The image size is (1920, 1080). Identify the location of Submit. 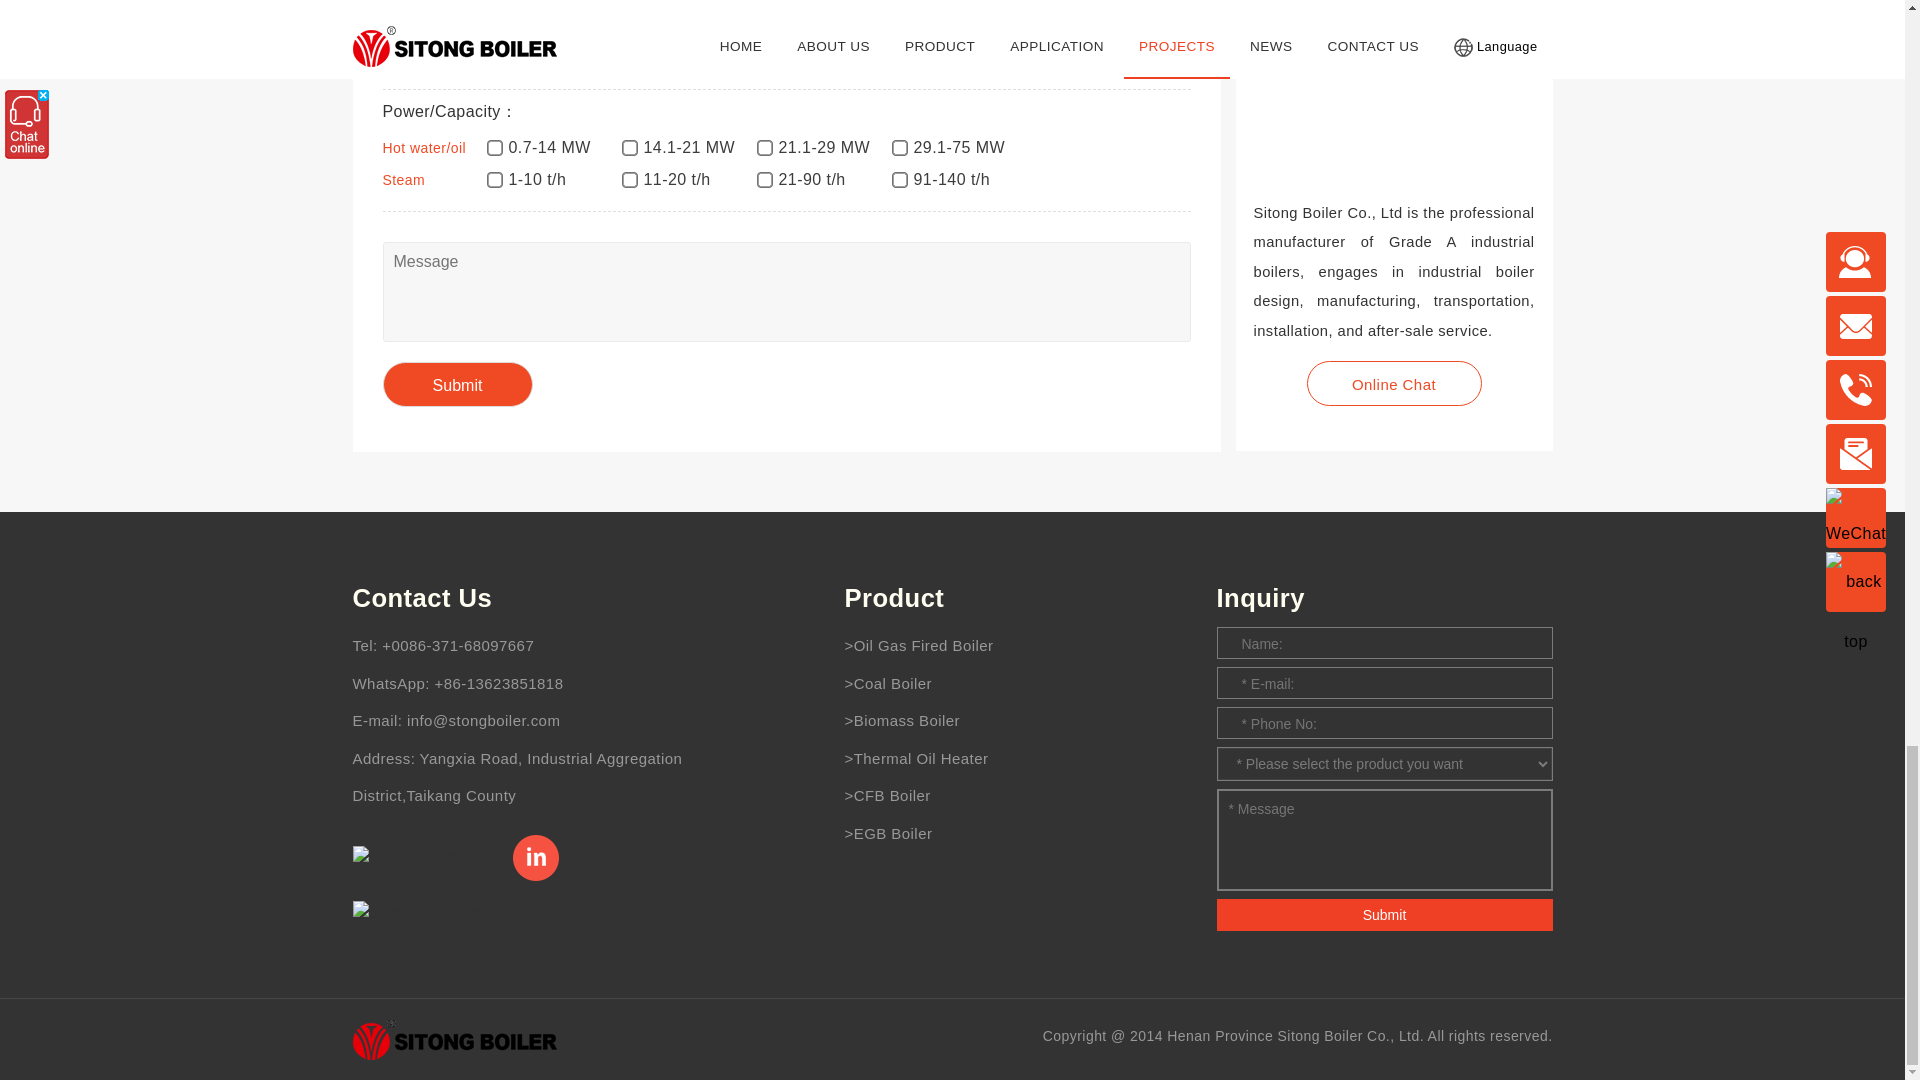
(456, 384).